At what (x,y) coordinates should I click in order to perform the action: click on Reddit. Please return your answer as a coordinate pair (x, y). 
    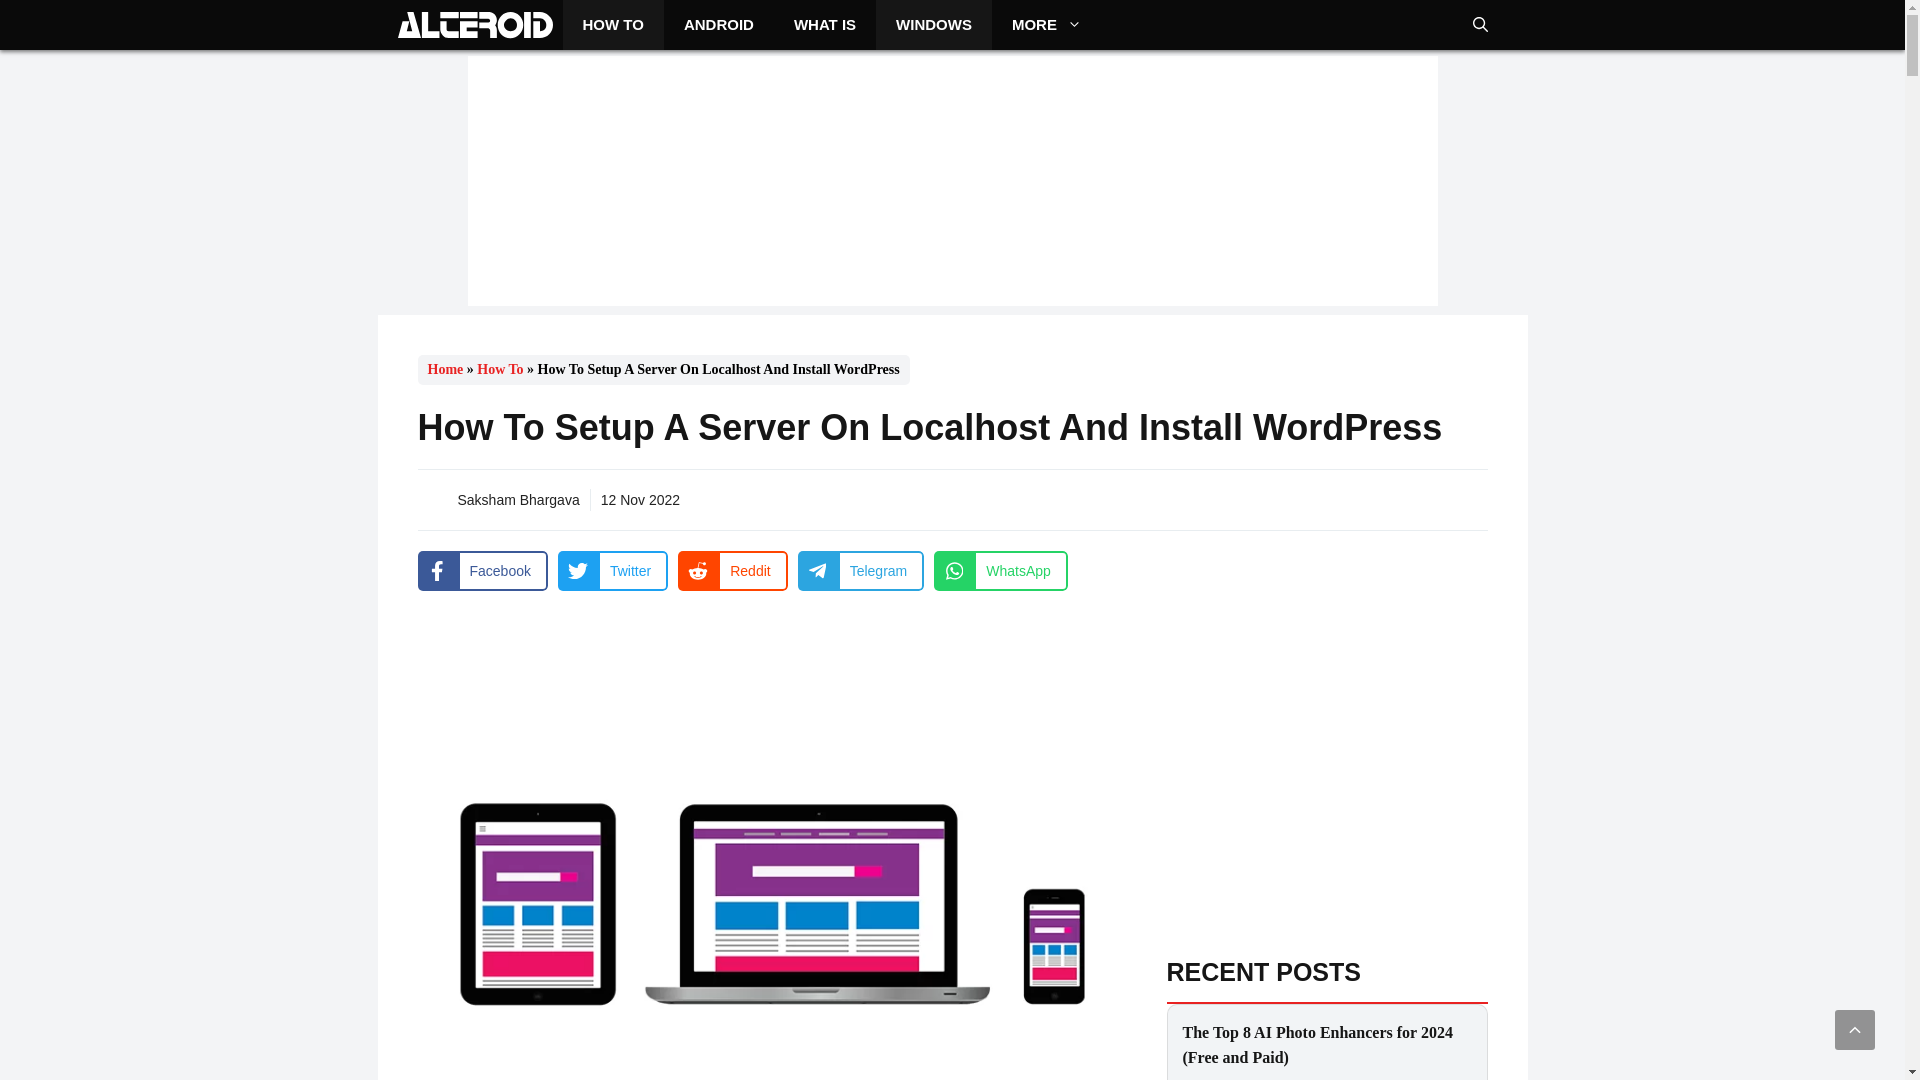
    Looking at the image, I should click on (732, 570).